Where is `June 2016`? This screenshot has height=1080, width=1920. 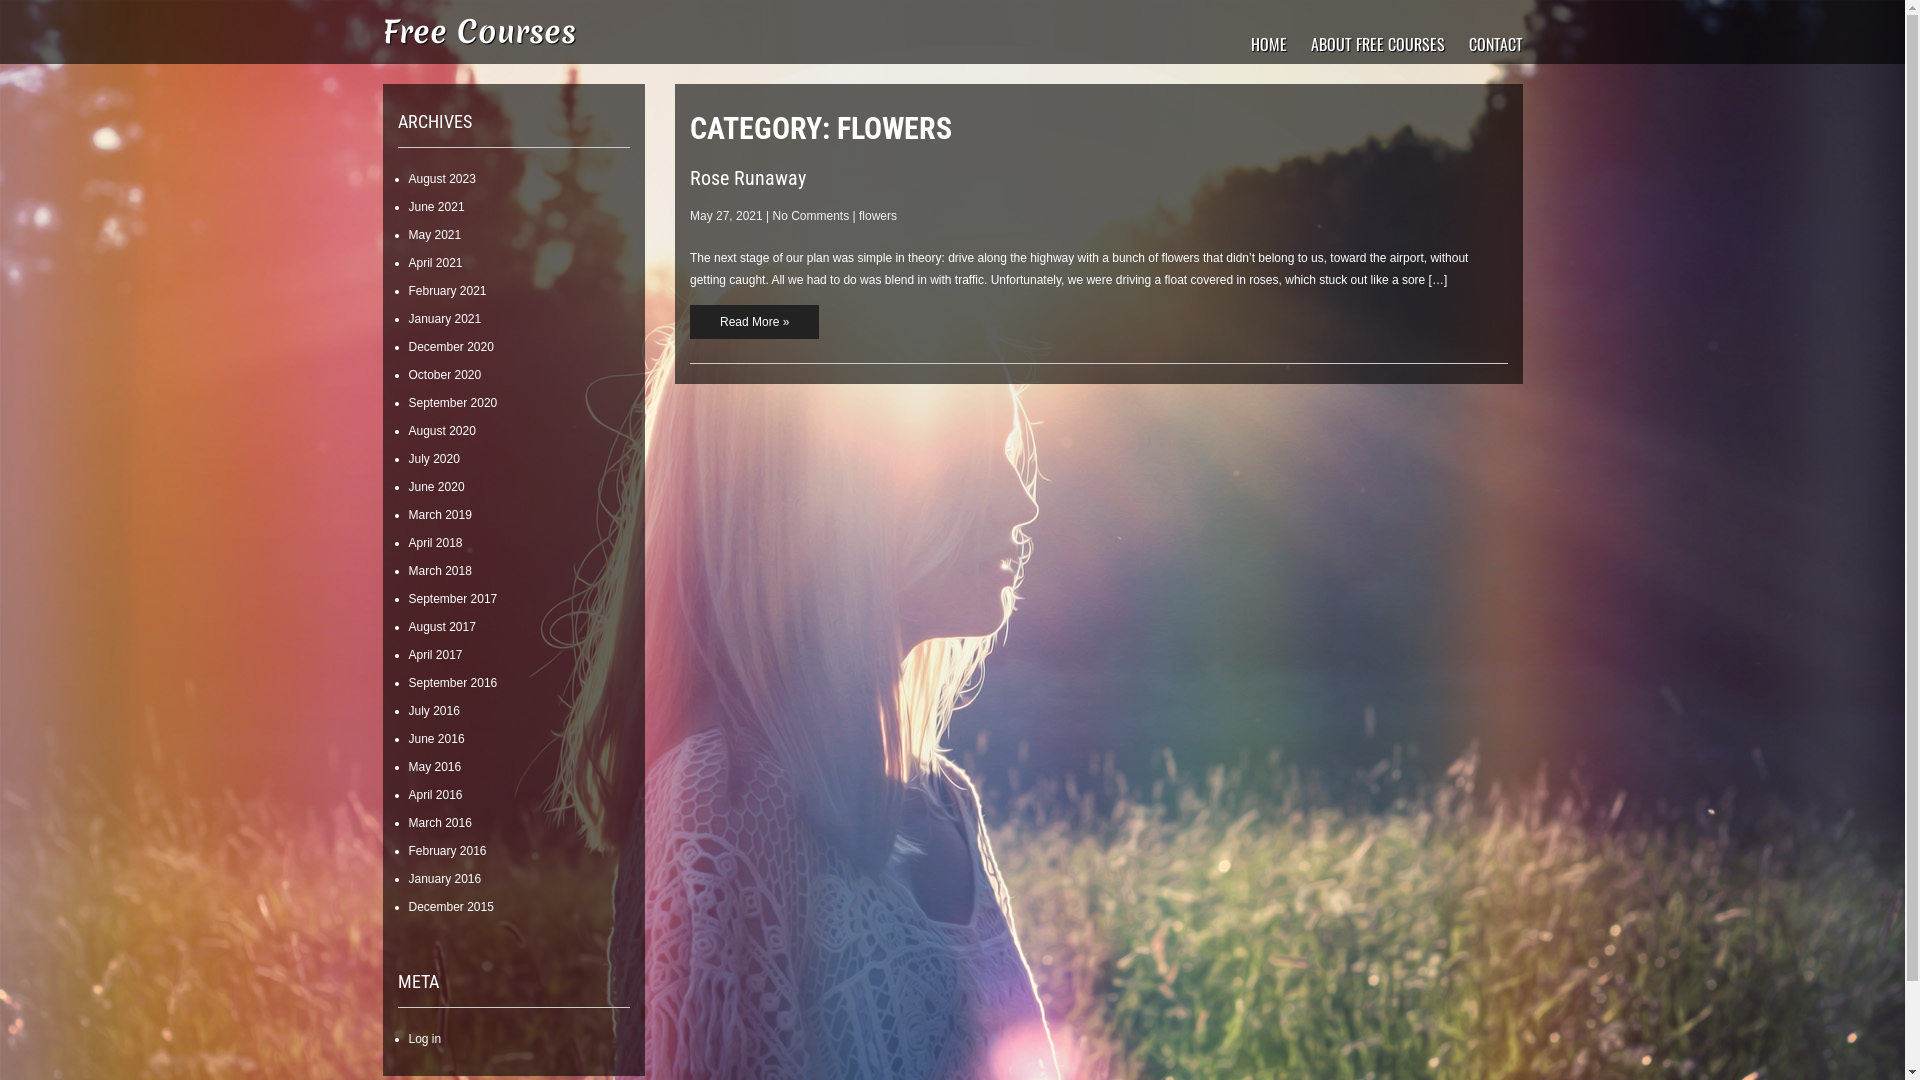
June 2016 is located at coordinates (436, 739).